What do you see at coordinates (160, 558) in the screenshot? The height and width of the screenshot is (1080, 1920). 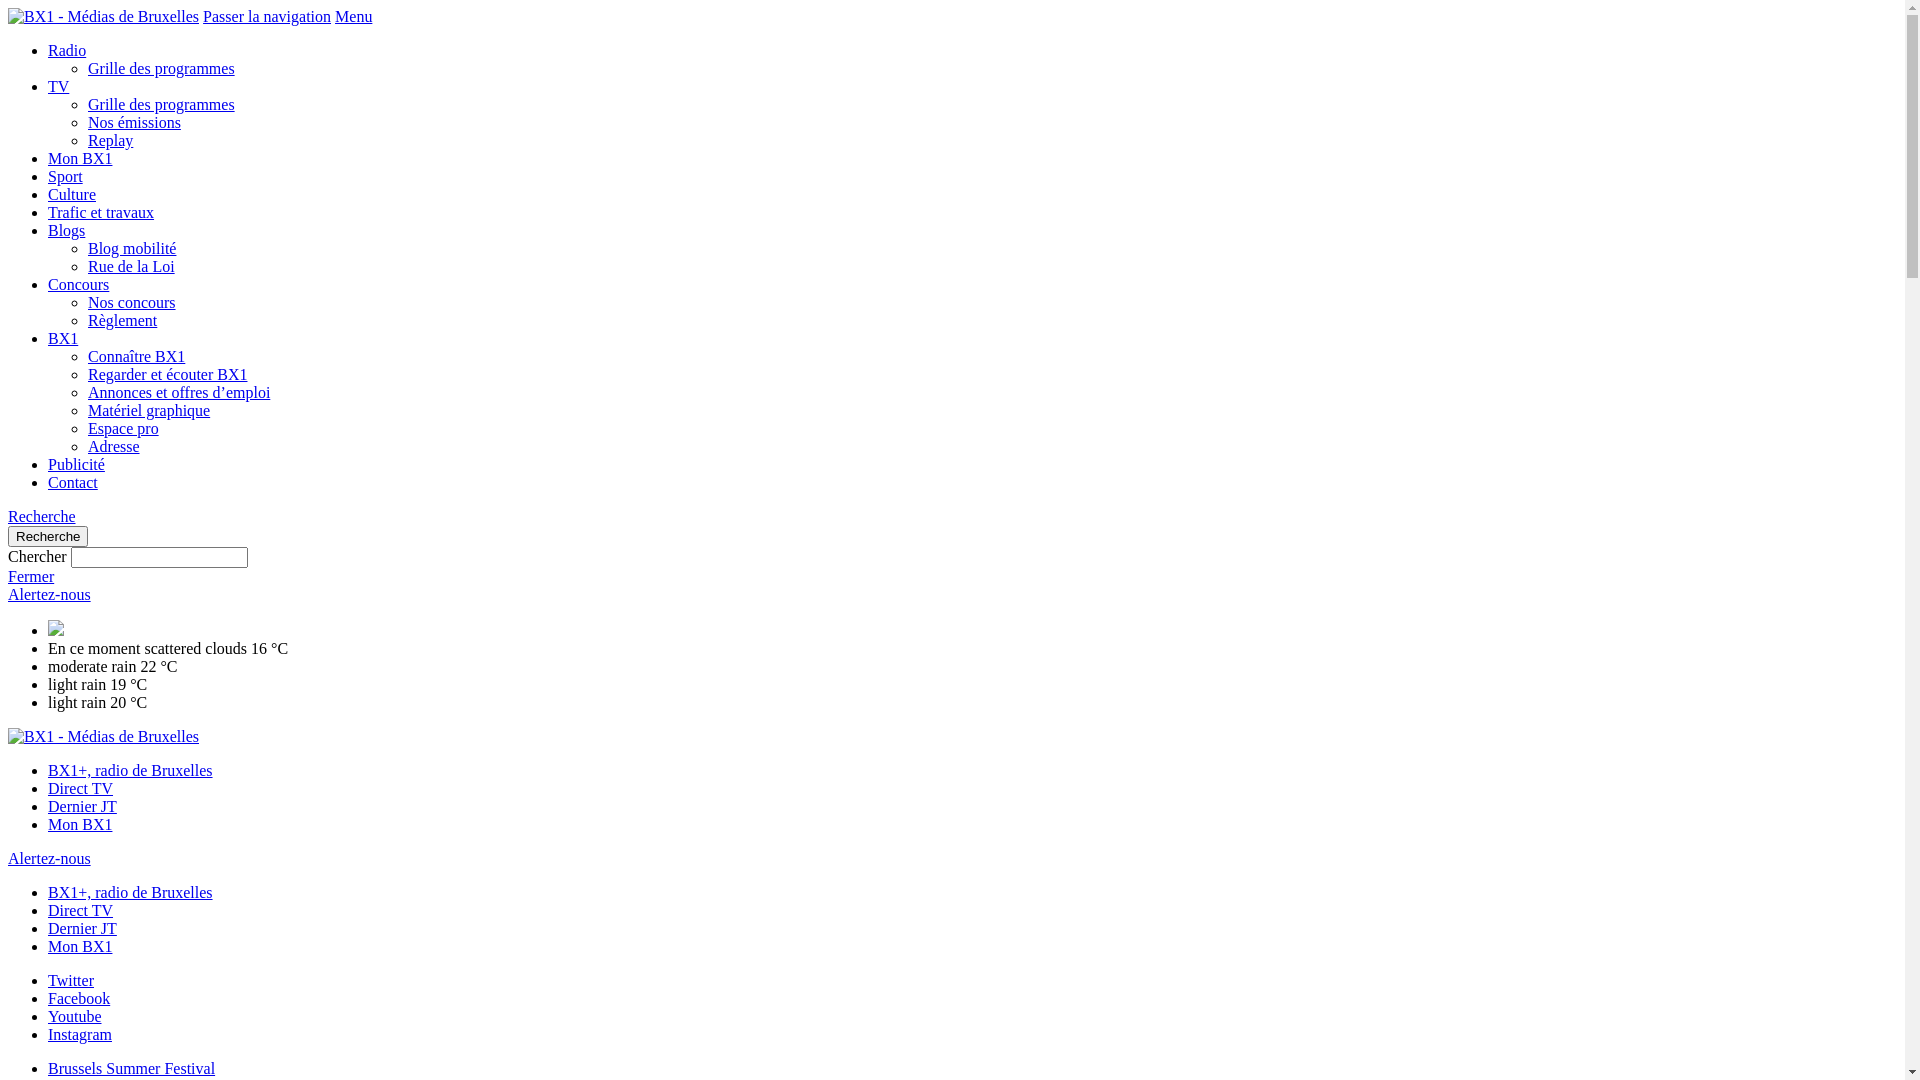 I see `Rechercher les mots-clefs` at bounding box center [160, 558].